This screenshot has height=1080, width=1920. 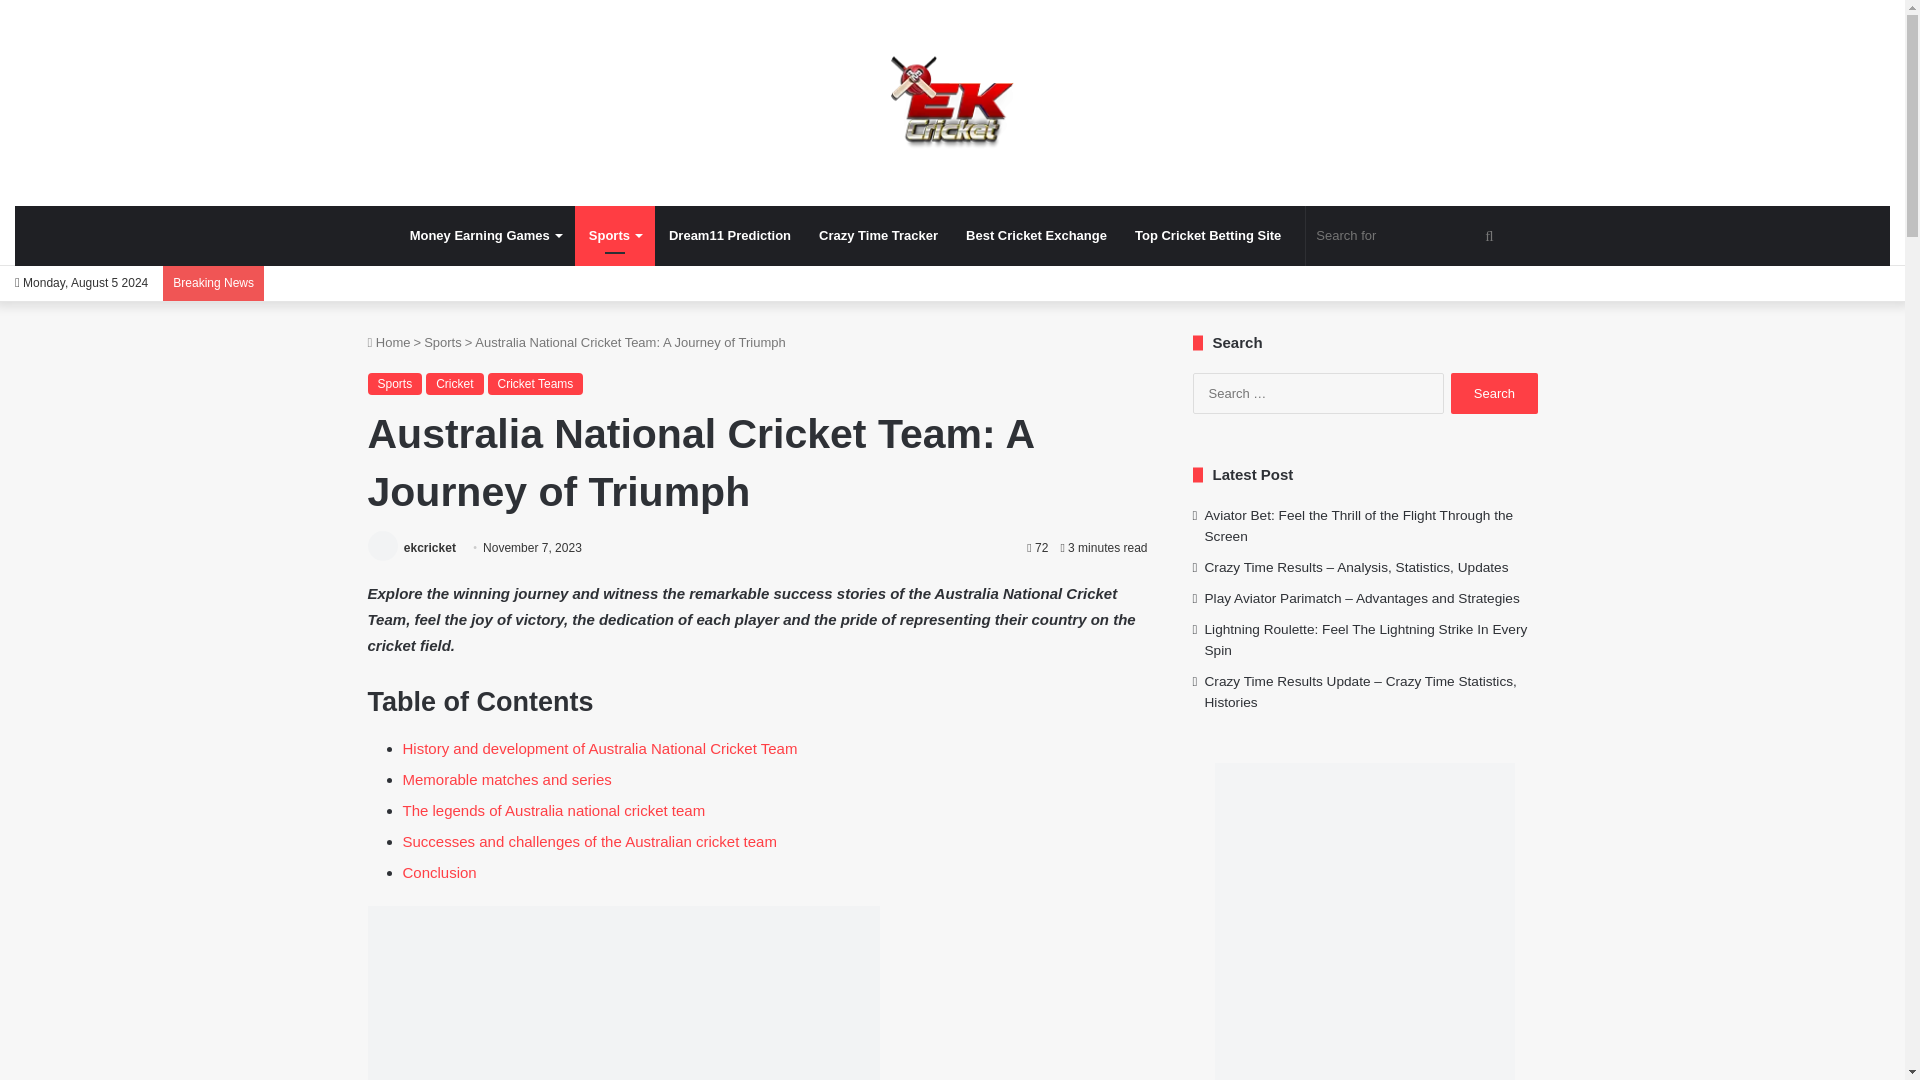 I want to click on Sports, so click(x=395, y=384).